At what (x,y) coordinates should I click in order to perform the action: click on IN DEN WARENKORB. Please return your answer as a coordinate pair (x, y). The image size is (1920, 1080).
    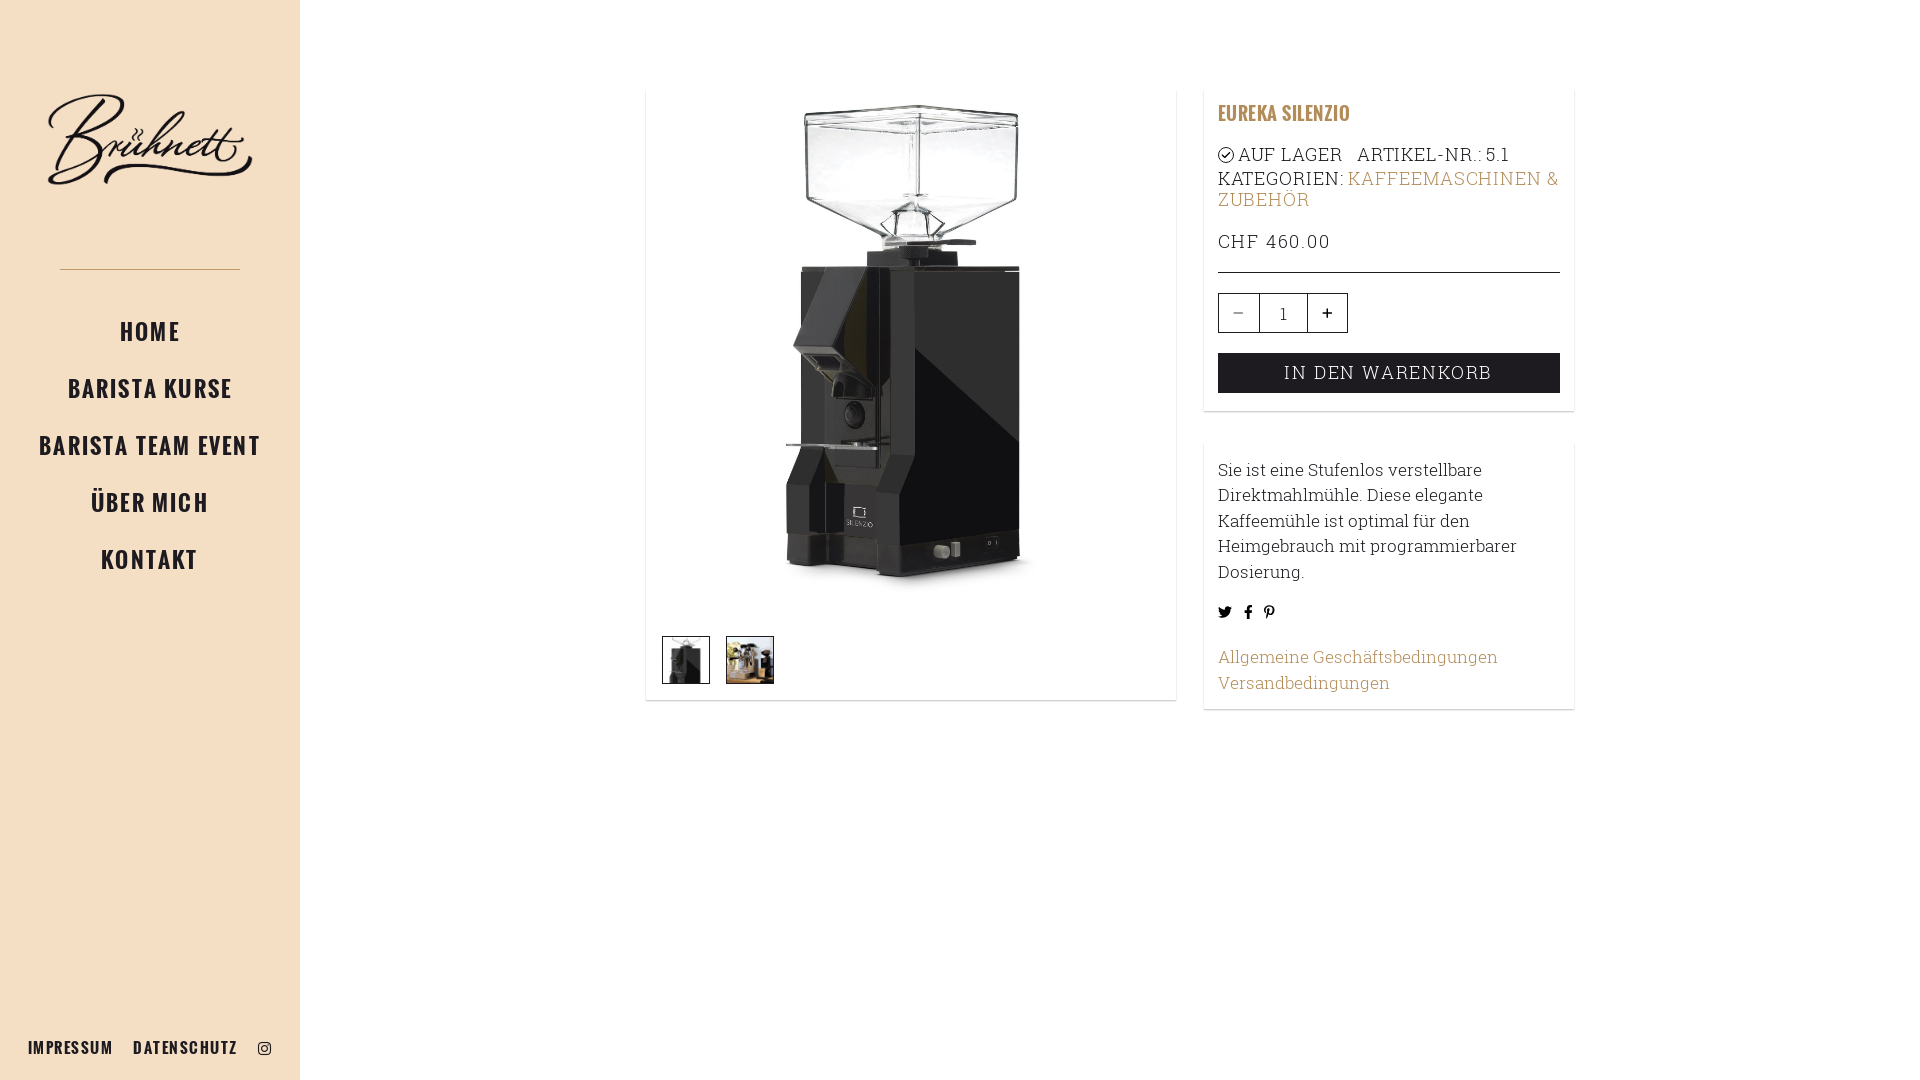
    Looking at the image, I should click on (1389, 373).